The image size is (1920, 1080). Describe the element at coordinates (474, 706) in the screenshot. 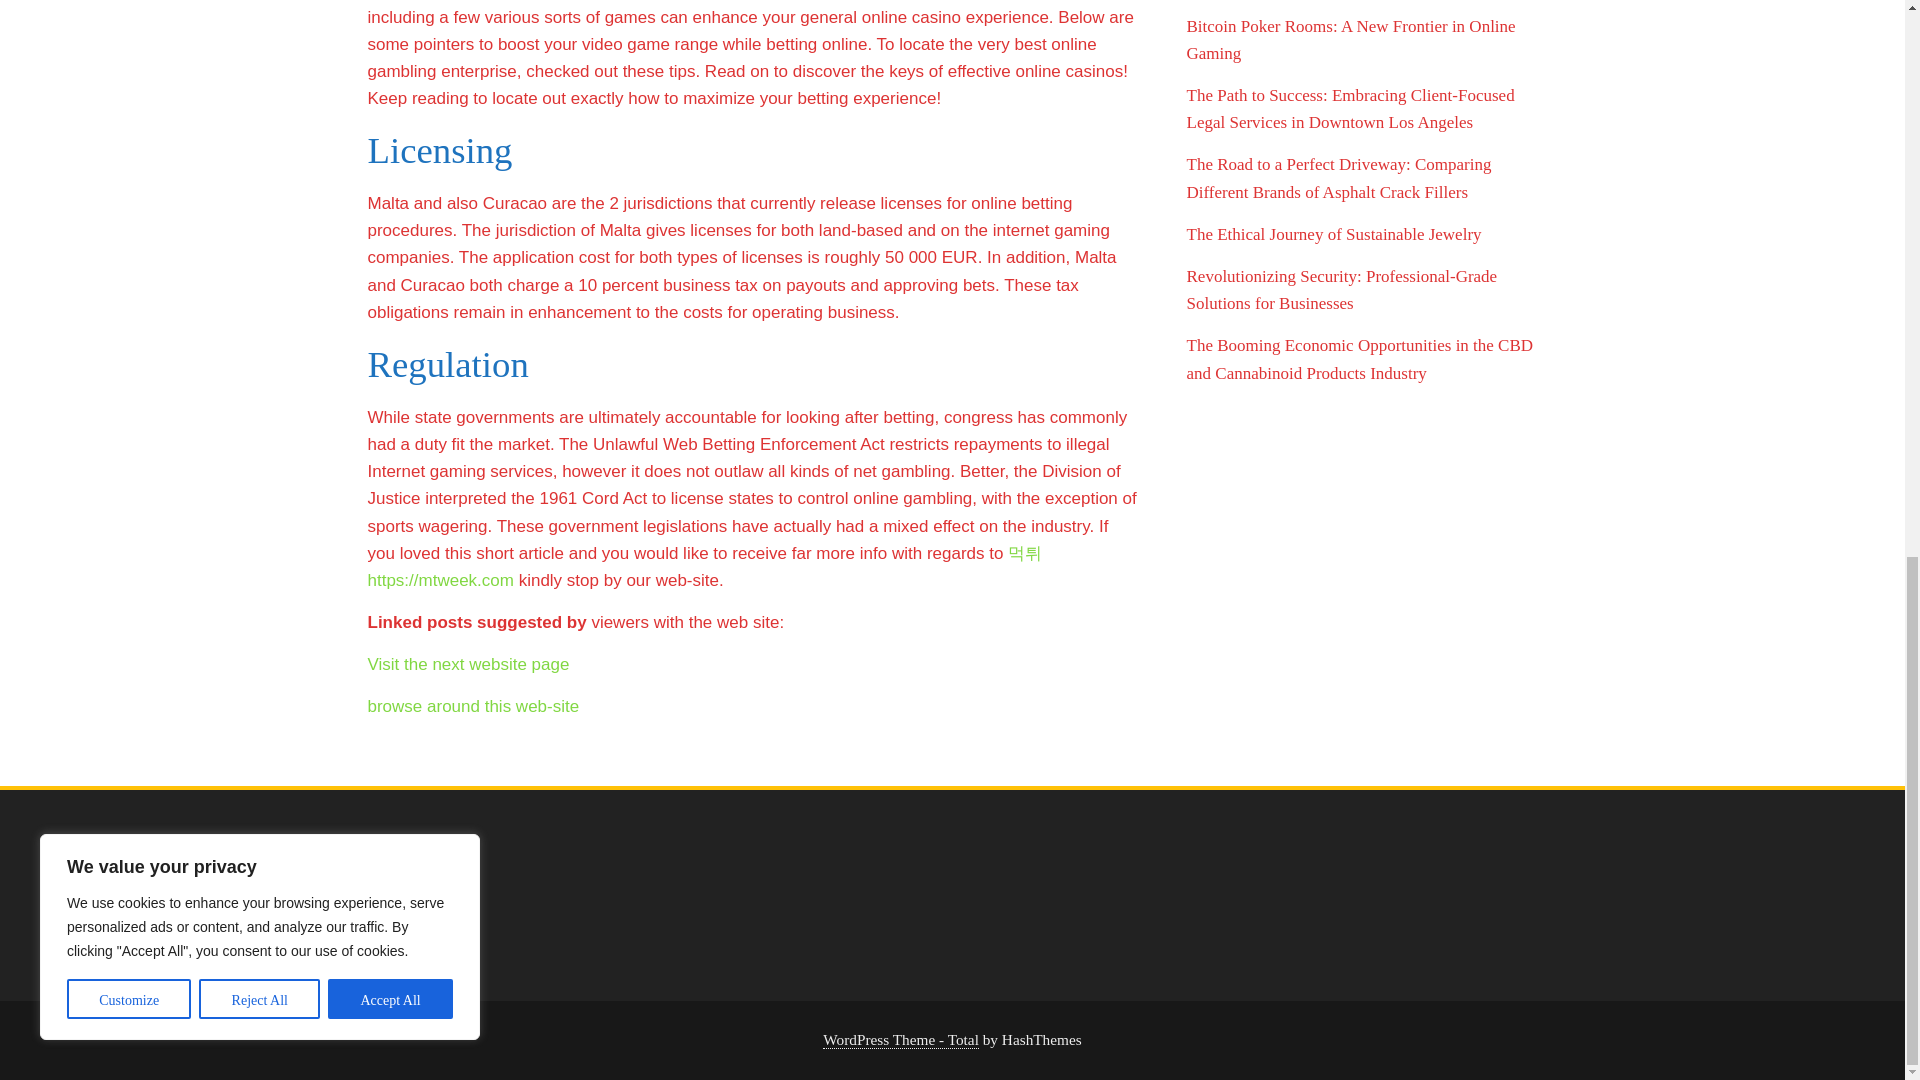

I see `browse around this web-site` at that location.